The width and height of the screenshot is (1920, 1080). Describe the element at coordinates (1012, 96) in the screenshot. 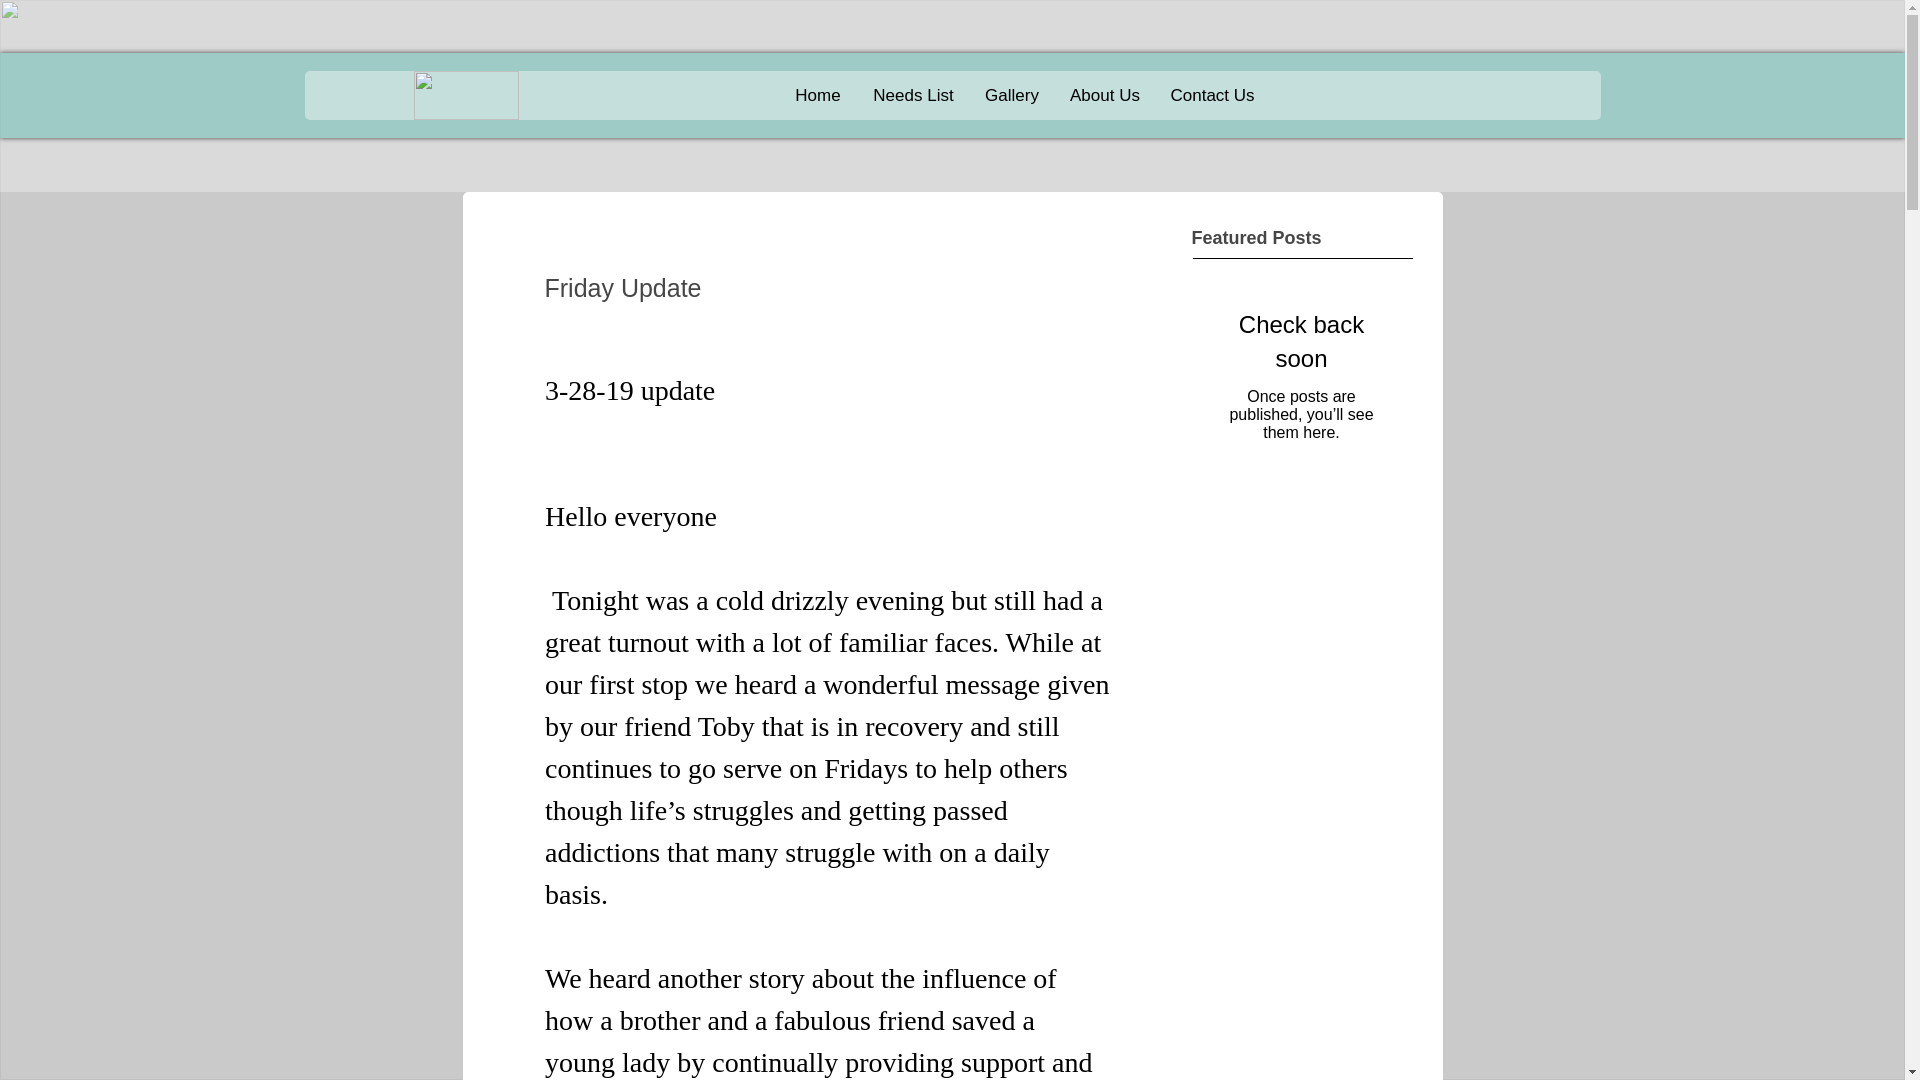

I see `Gallery` at that location.